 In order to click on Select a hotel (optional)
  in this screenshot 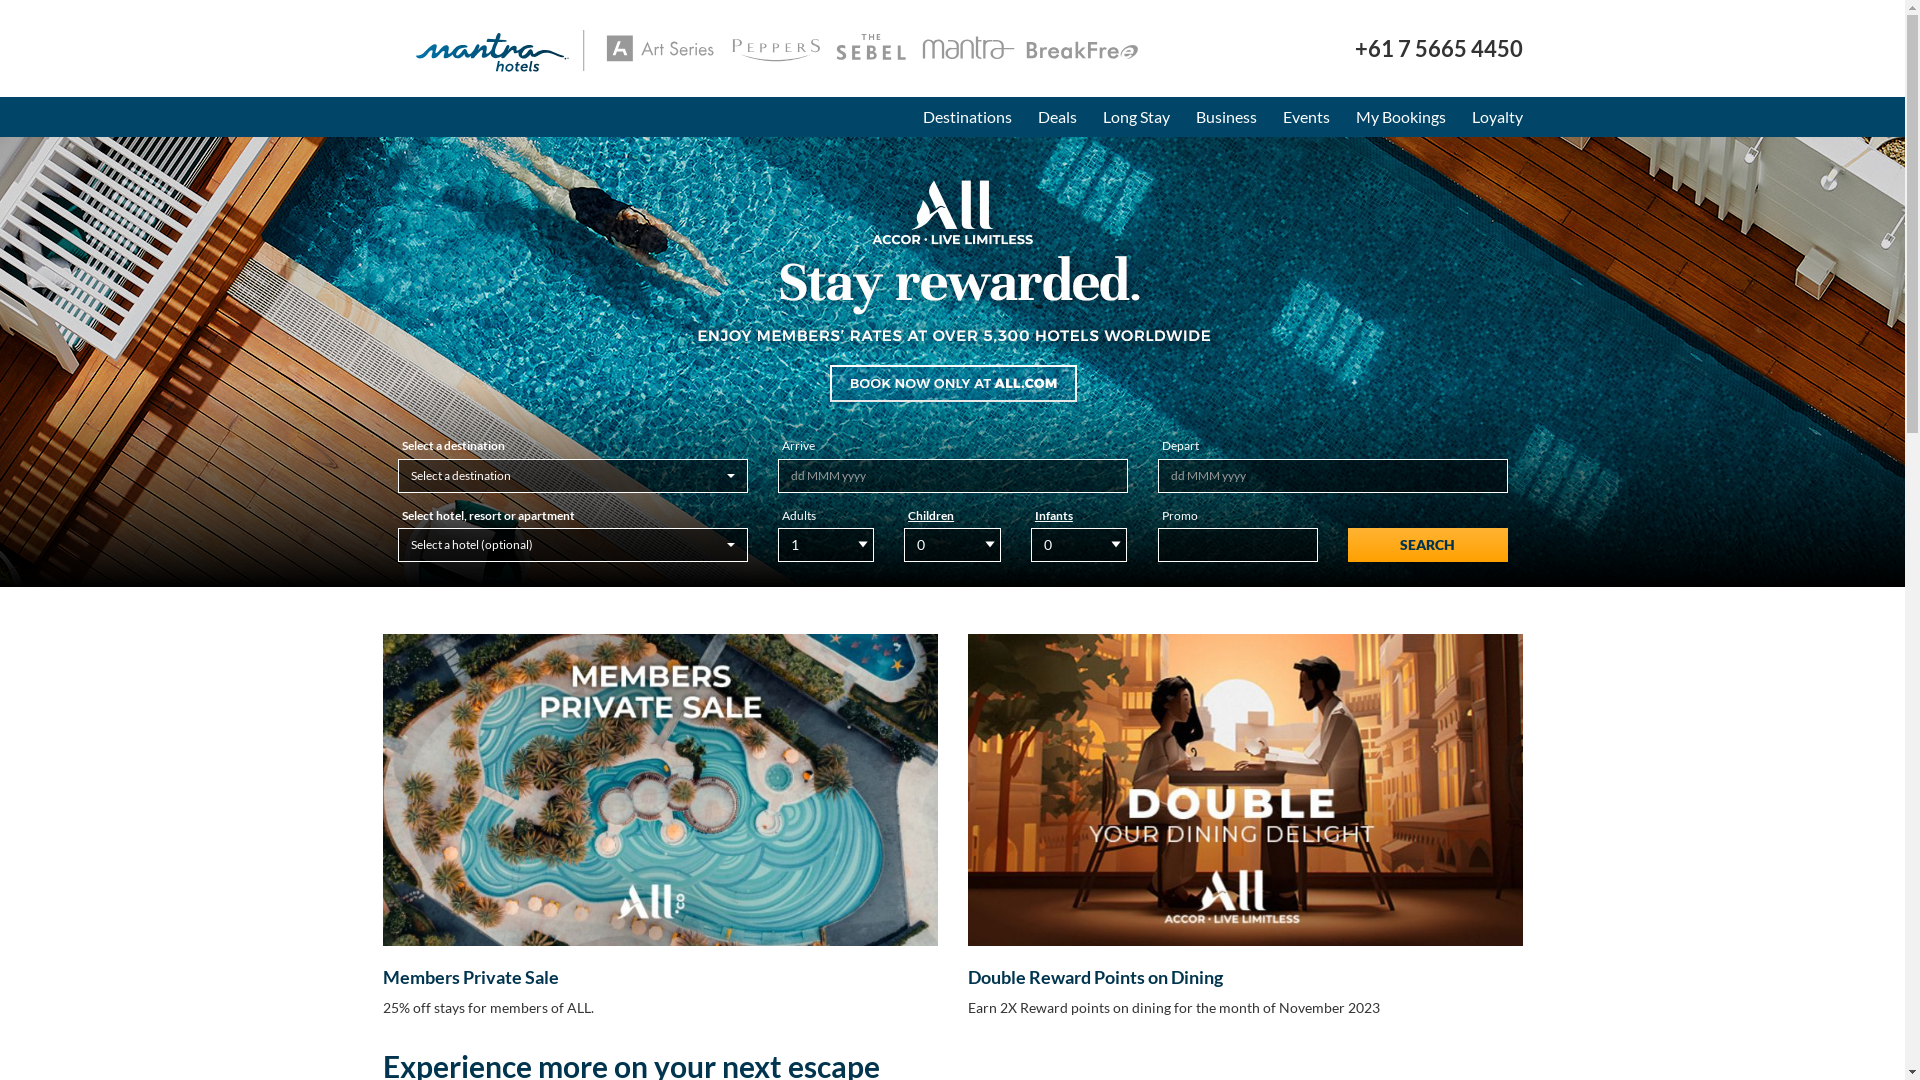, I will do `click(573, 545)`.